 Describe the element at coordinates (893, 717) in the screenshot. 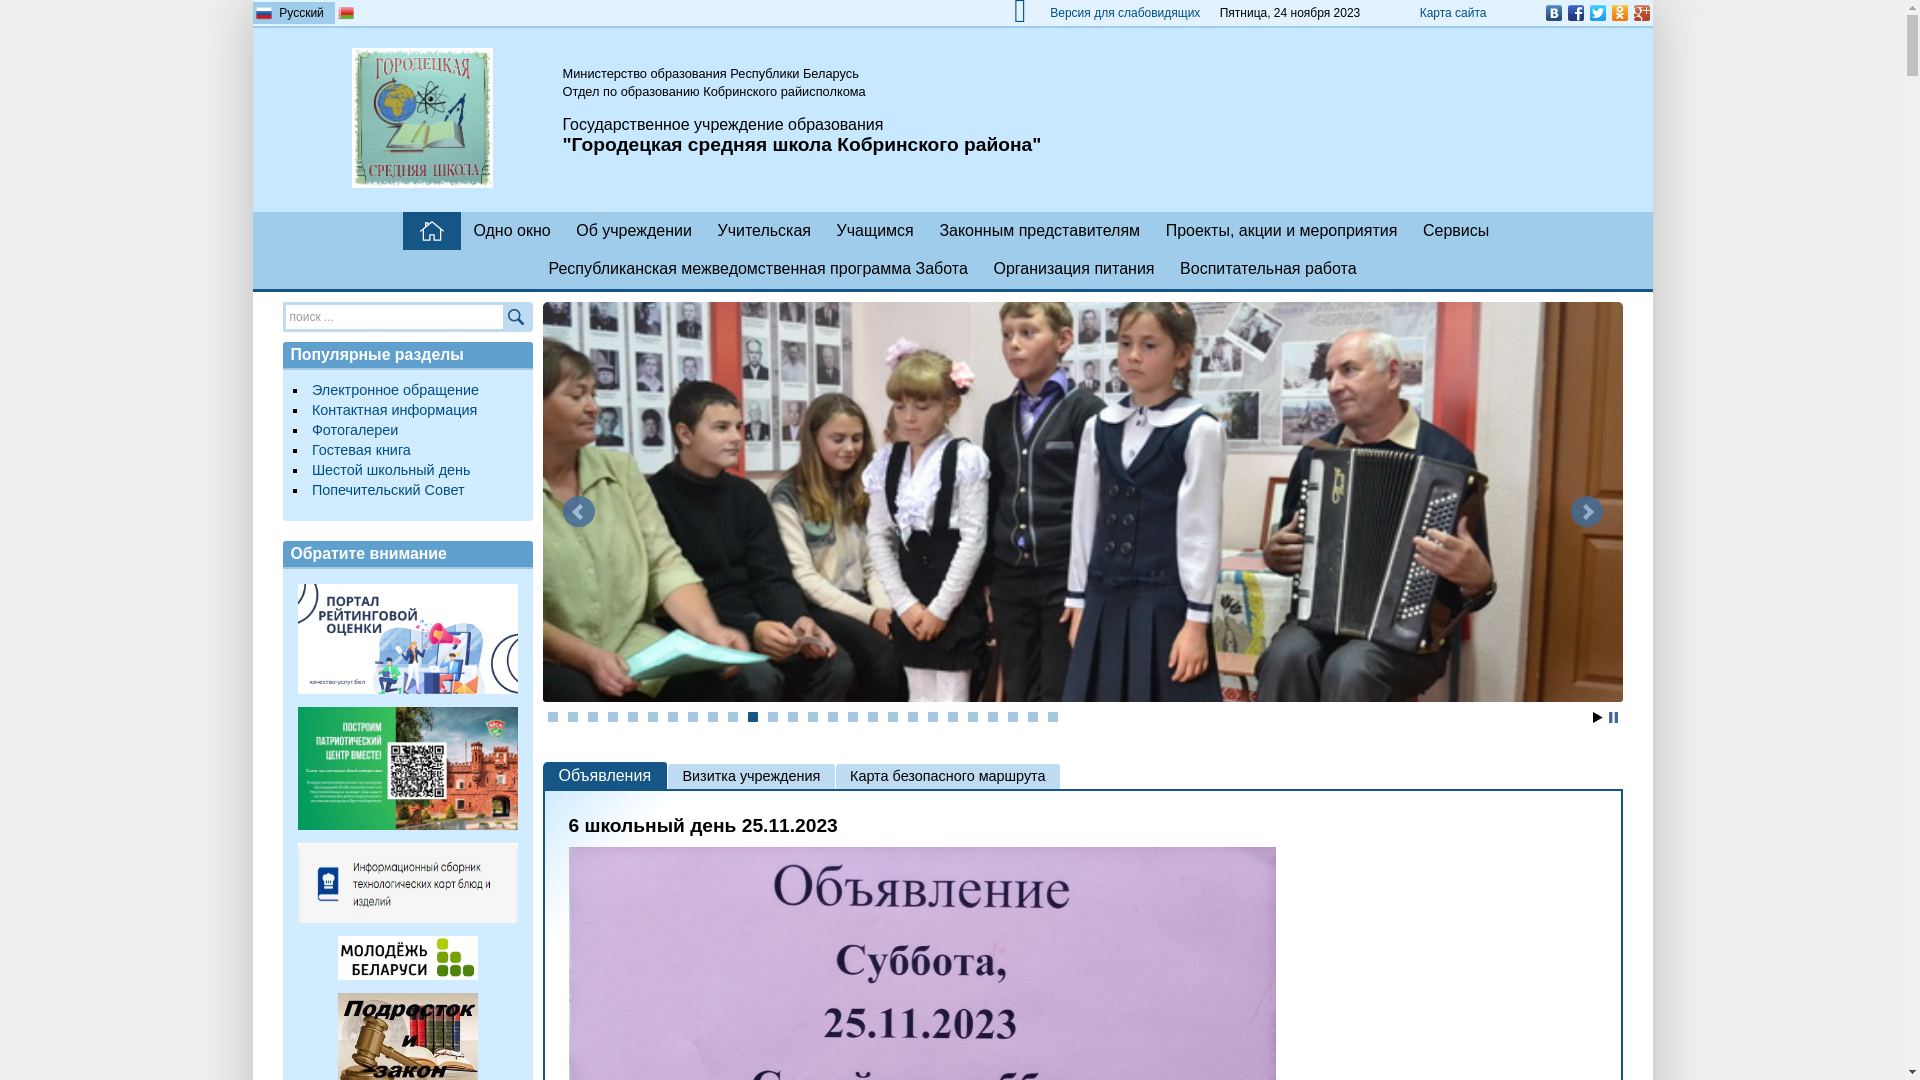

I see `18` at that location.